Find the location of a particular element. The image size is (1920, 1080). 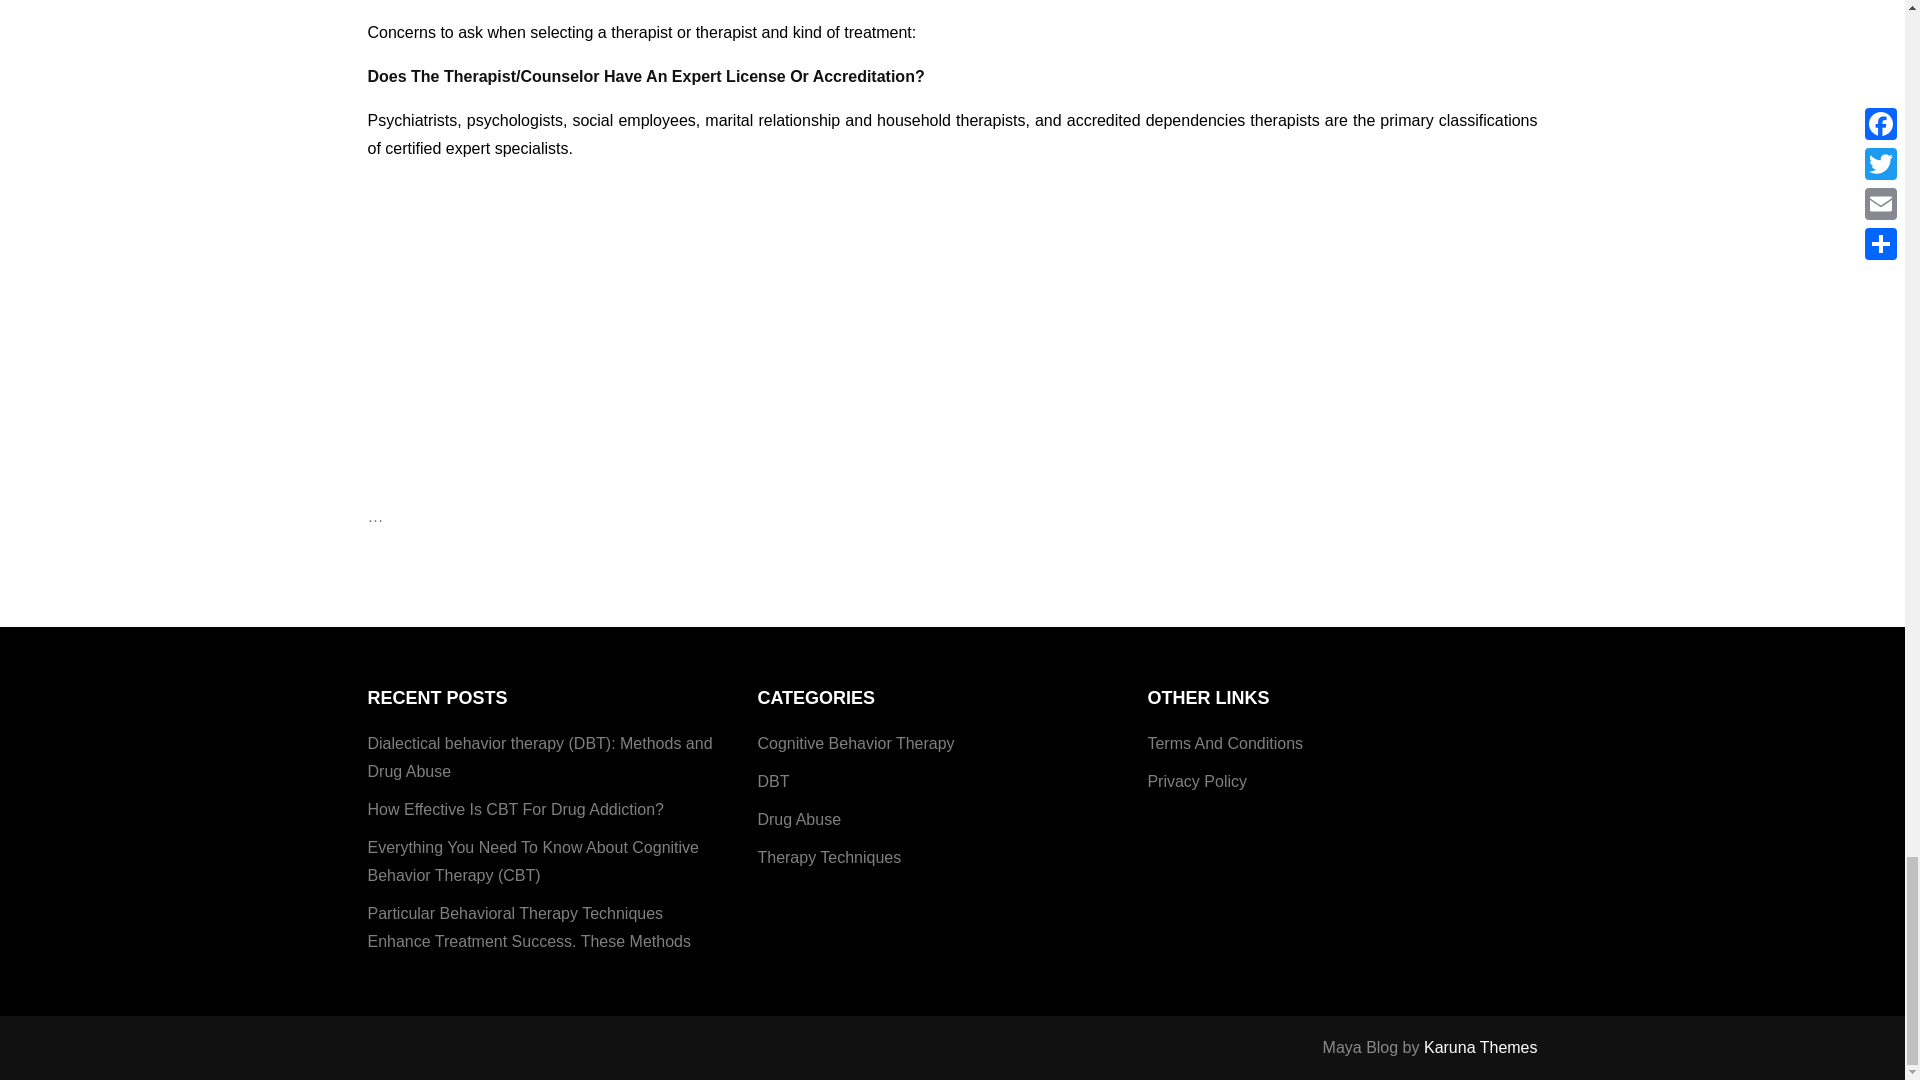

DBT is located at coordinates (772, 781).